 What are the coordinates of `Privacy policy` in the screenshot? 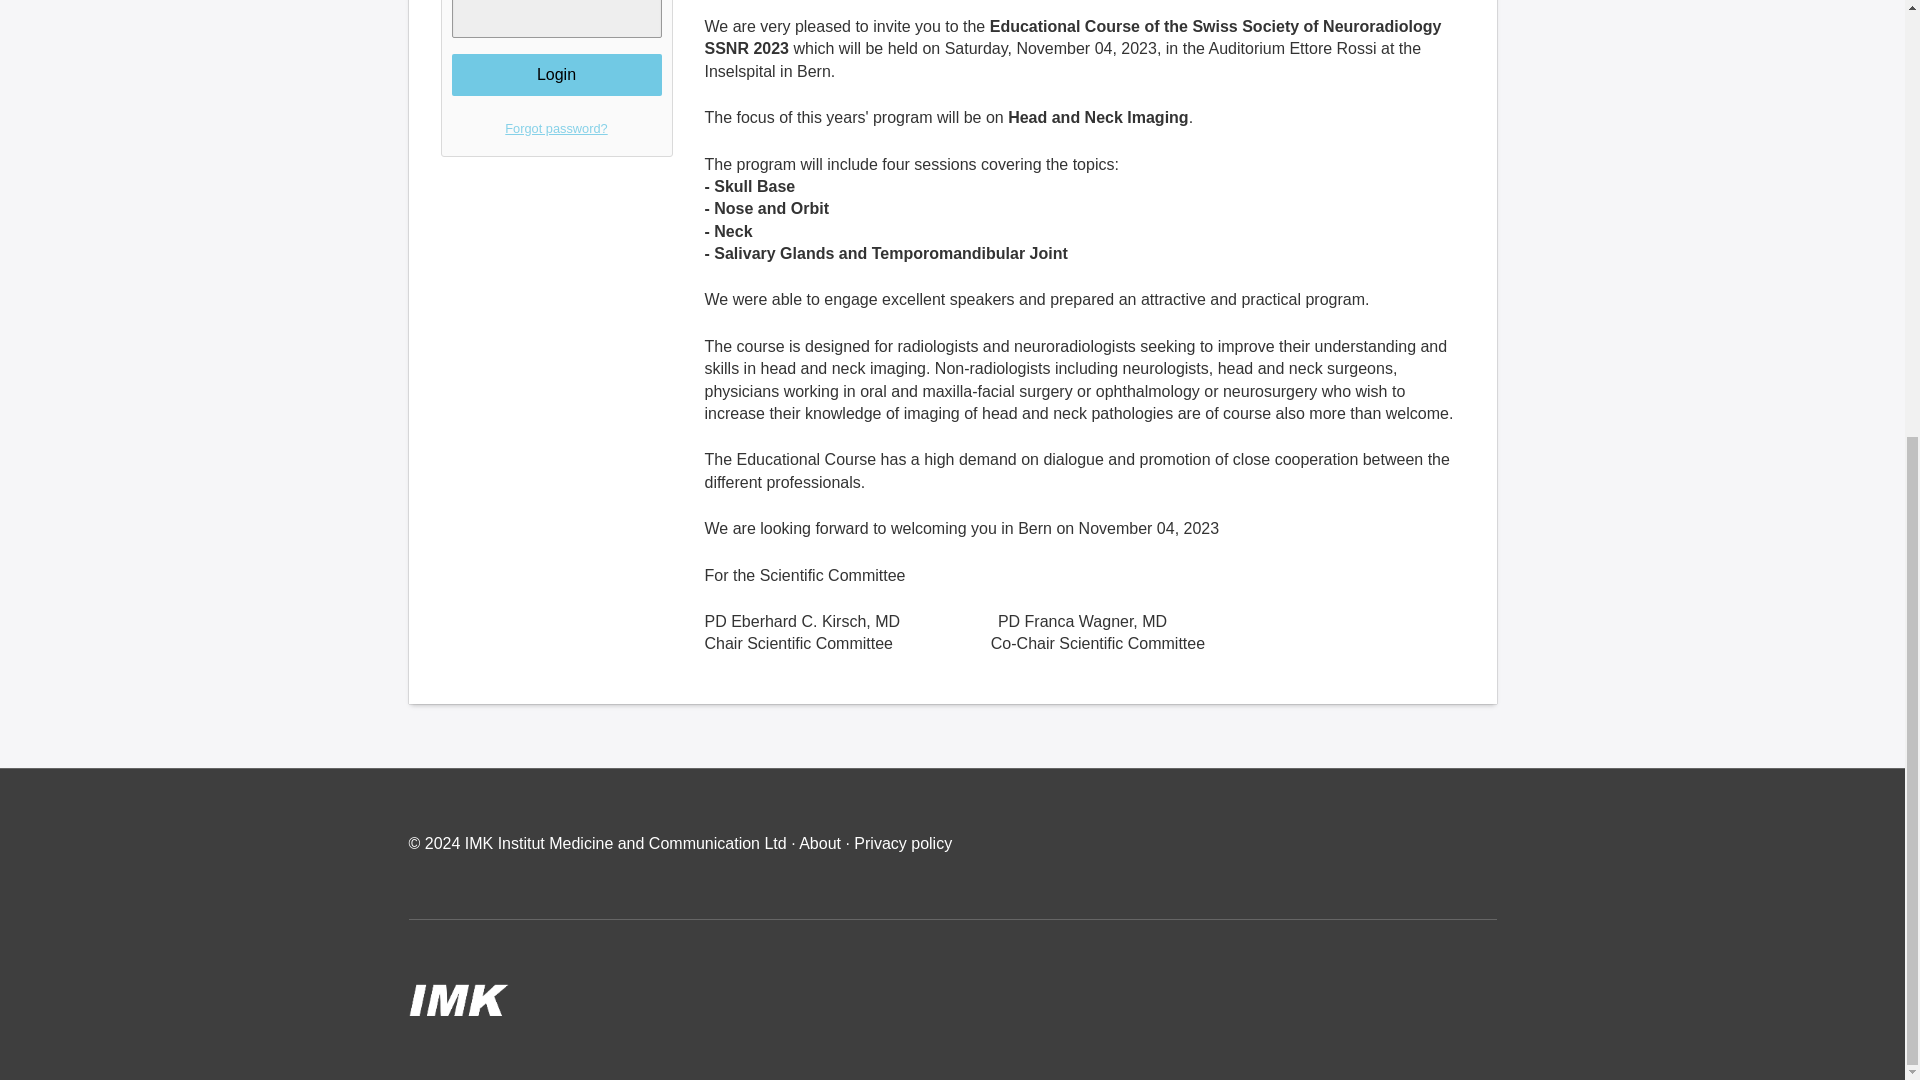 It's located at (903, 843).